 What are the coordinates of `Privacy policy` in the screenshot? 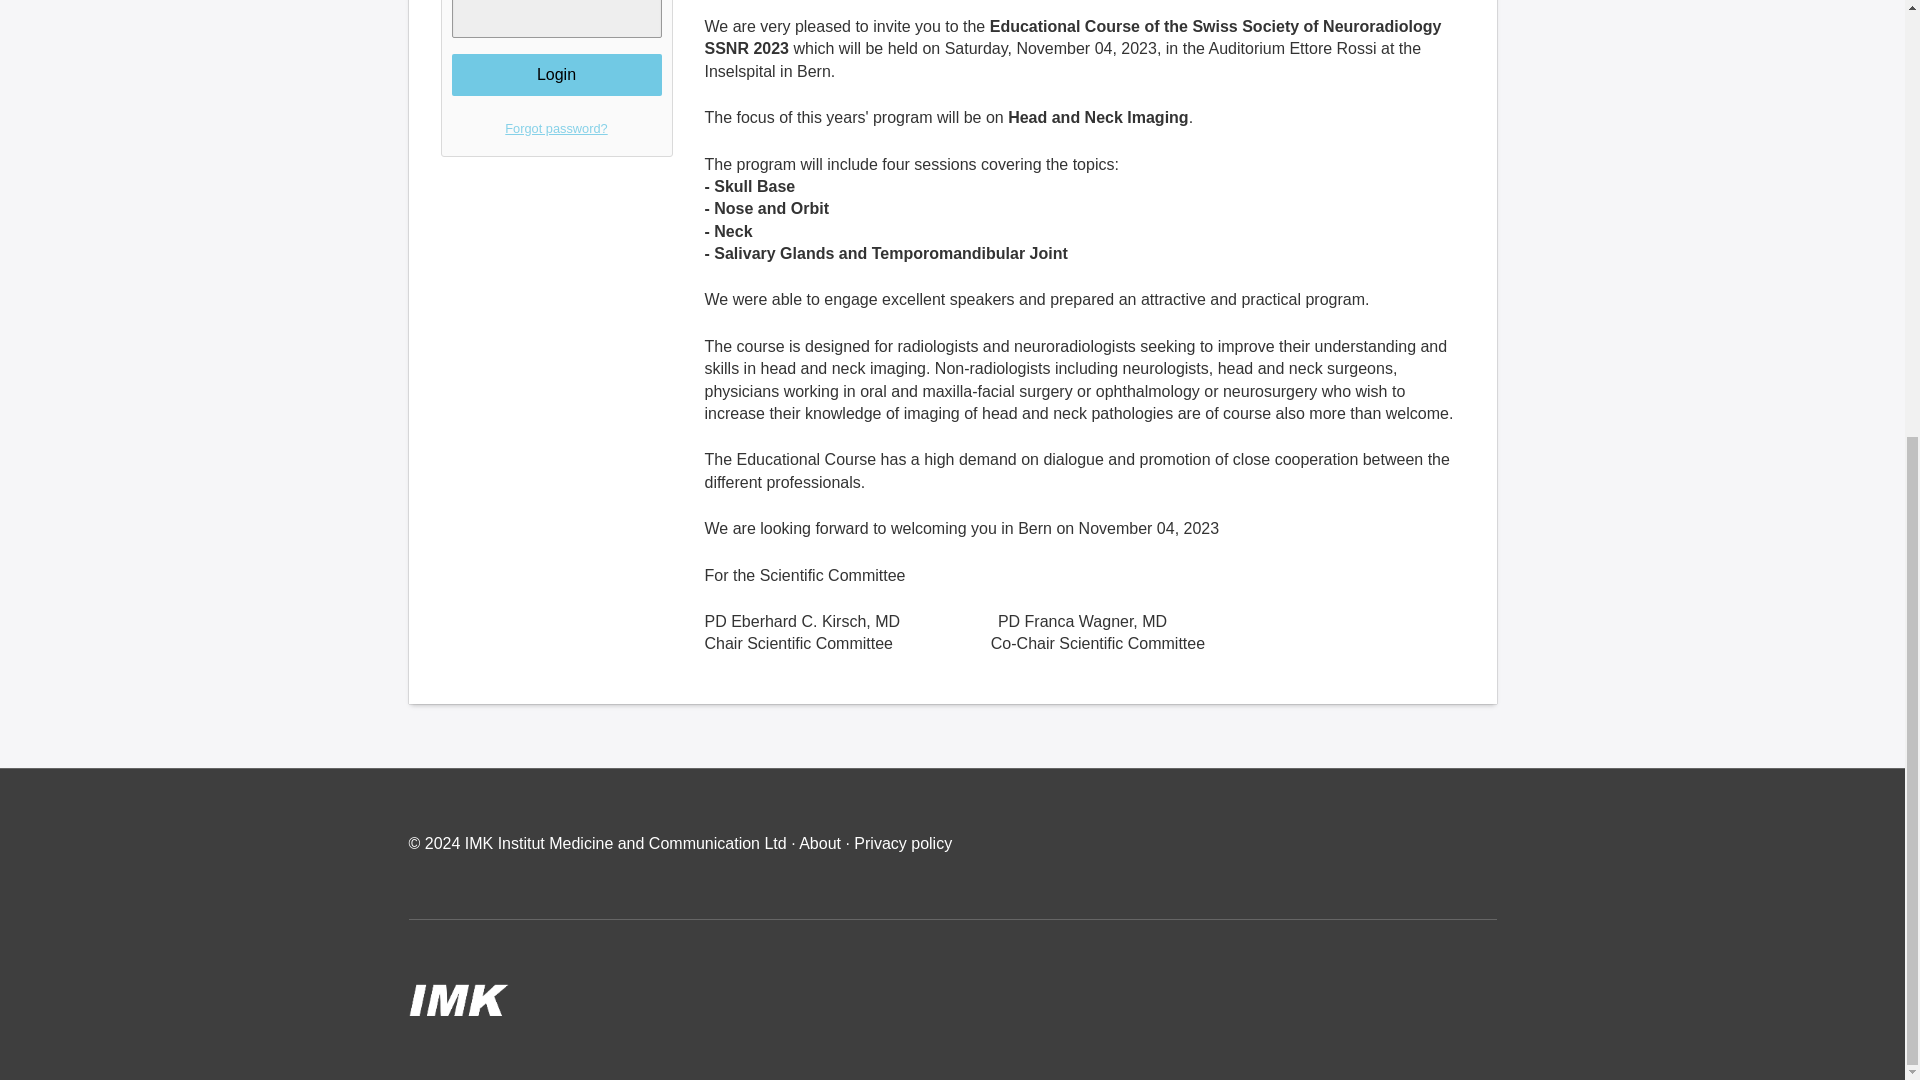 It's located at (903, 843).